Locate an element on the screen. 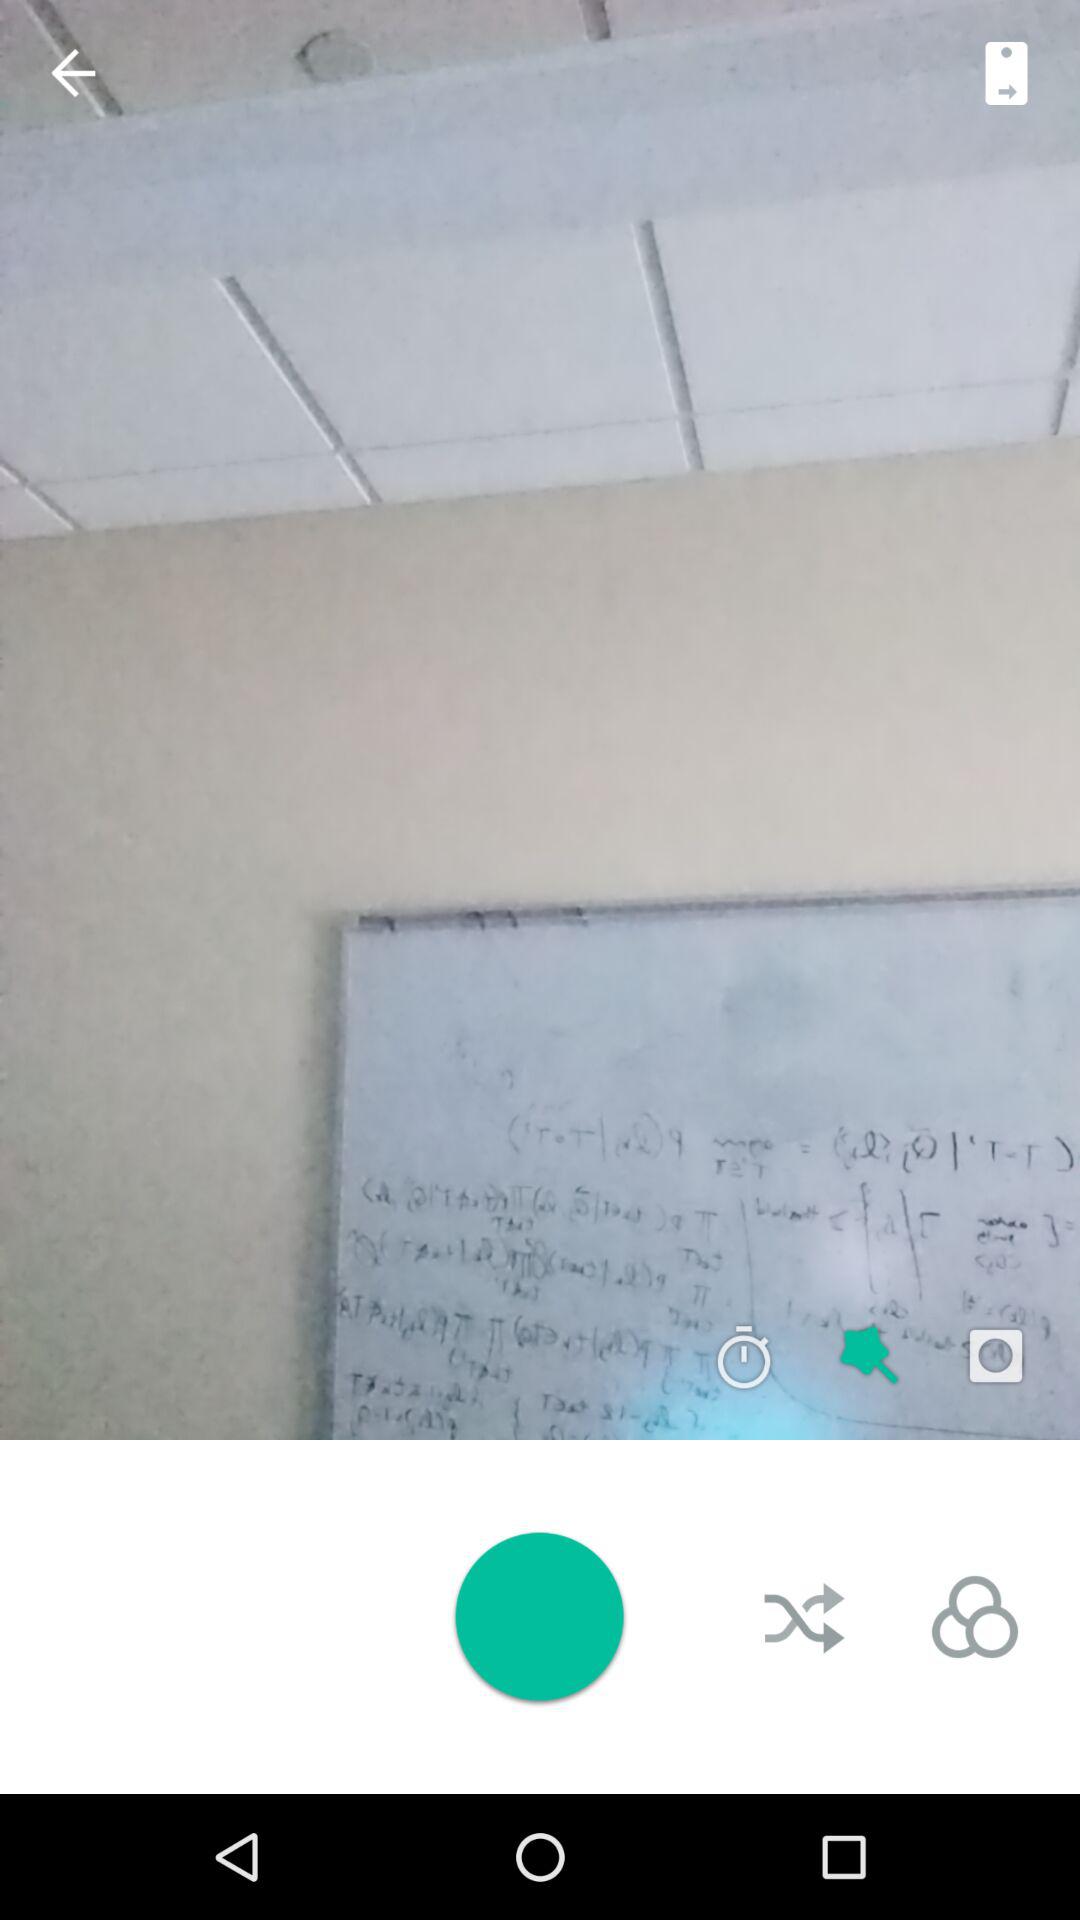 Image resolution: width=1080 pixels, height=1920 pixels. switch camera is located at coordinates (1006, 73).